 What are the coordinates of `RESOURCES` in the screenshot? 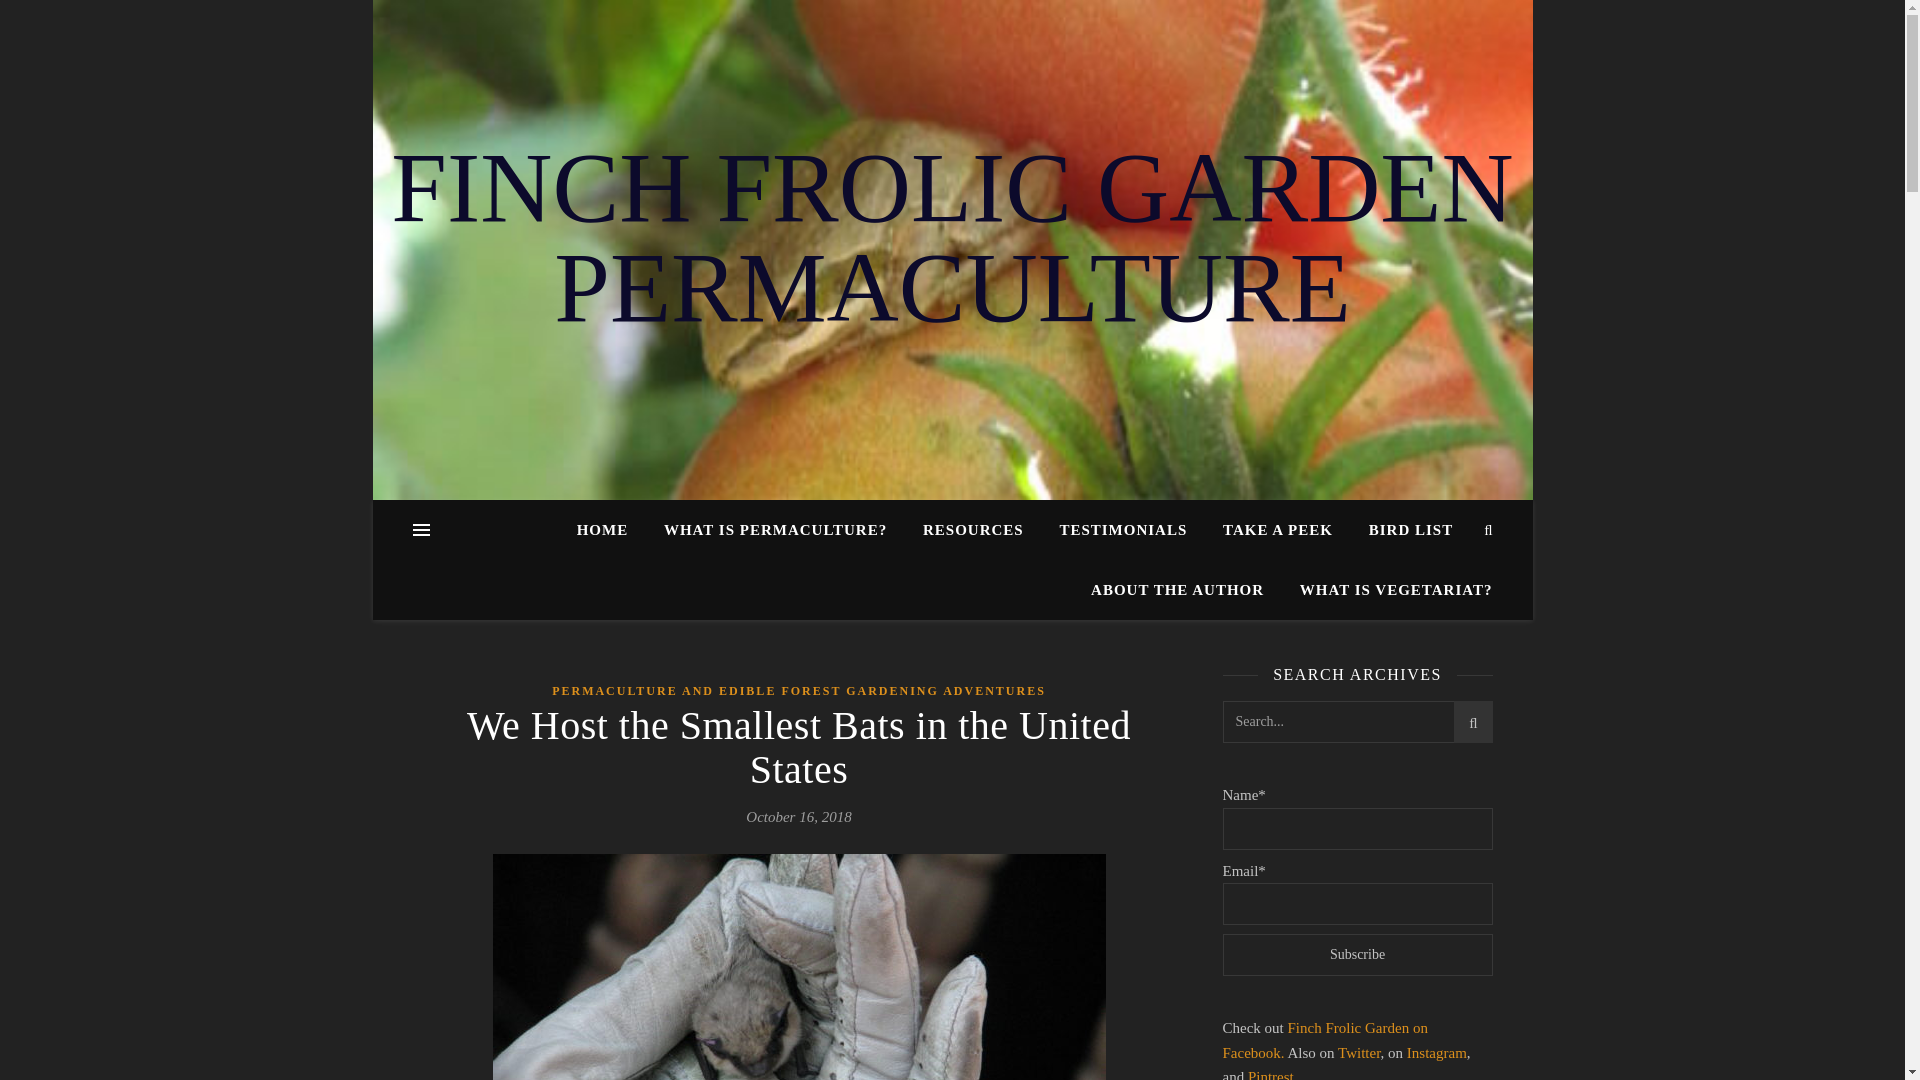 It's located at (973, 530).